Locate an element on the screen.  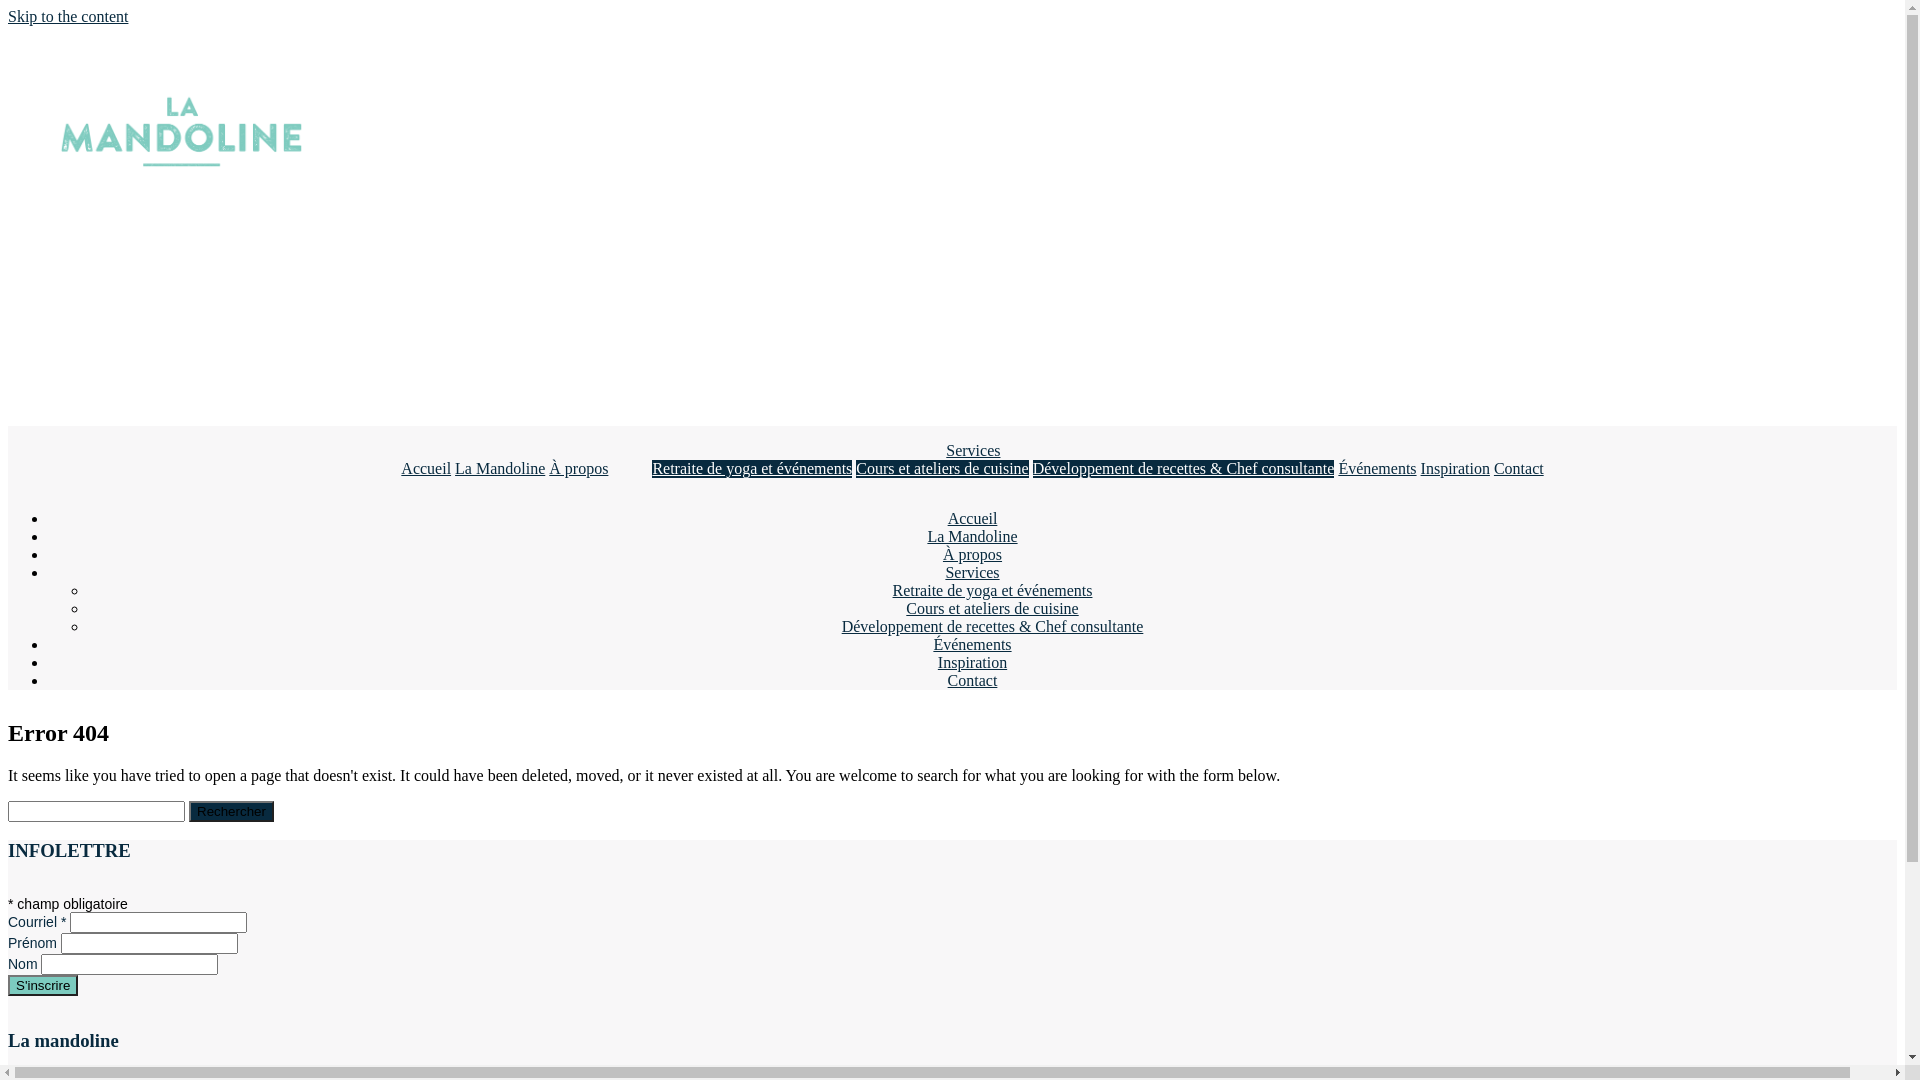
Services is located at coordinates (972, 572).